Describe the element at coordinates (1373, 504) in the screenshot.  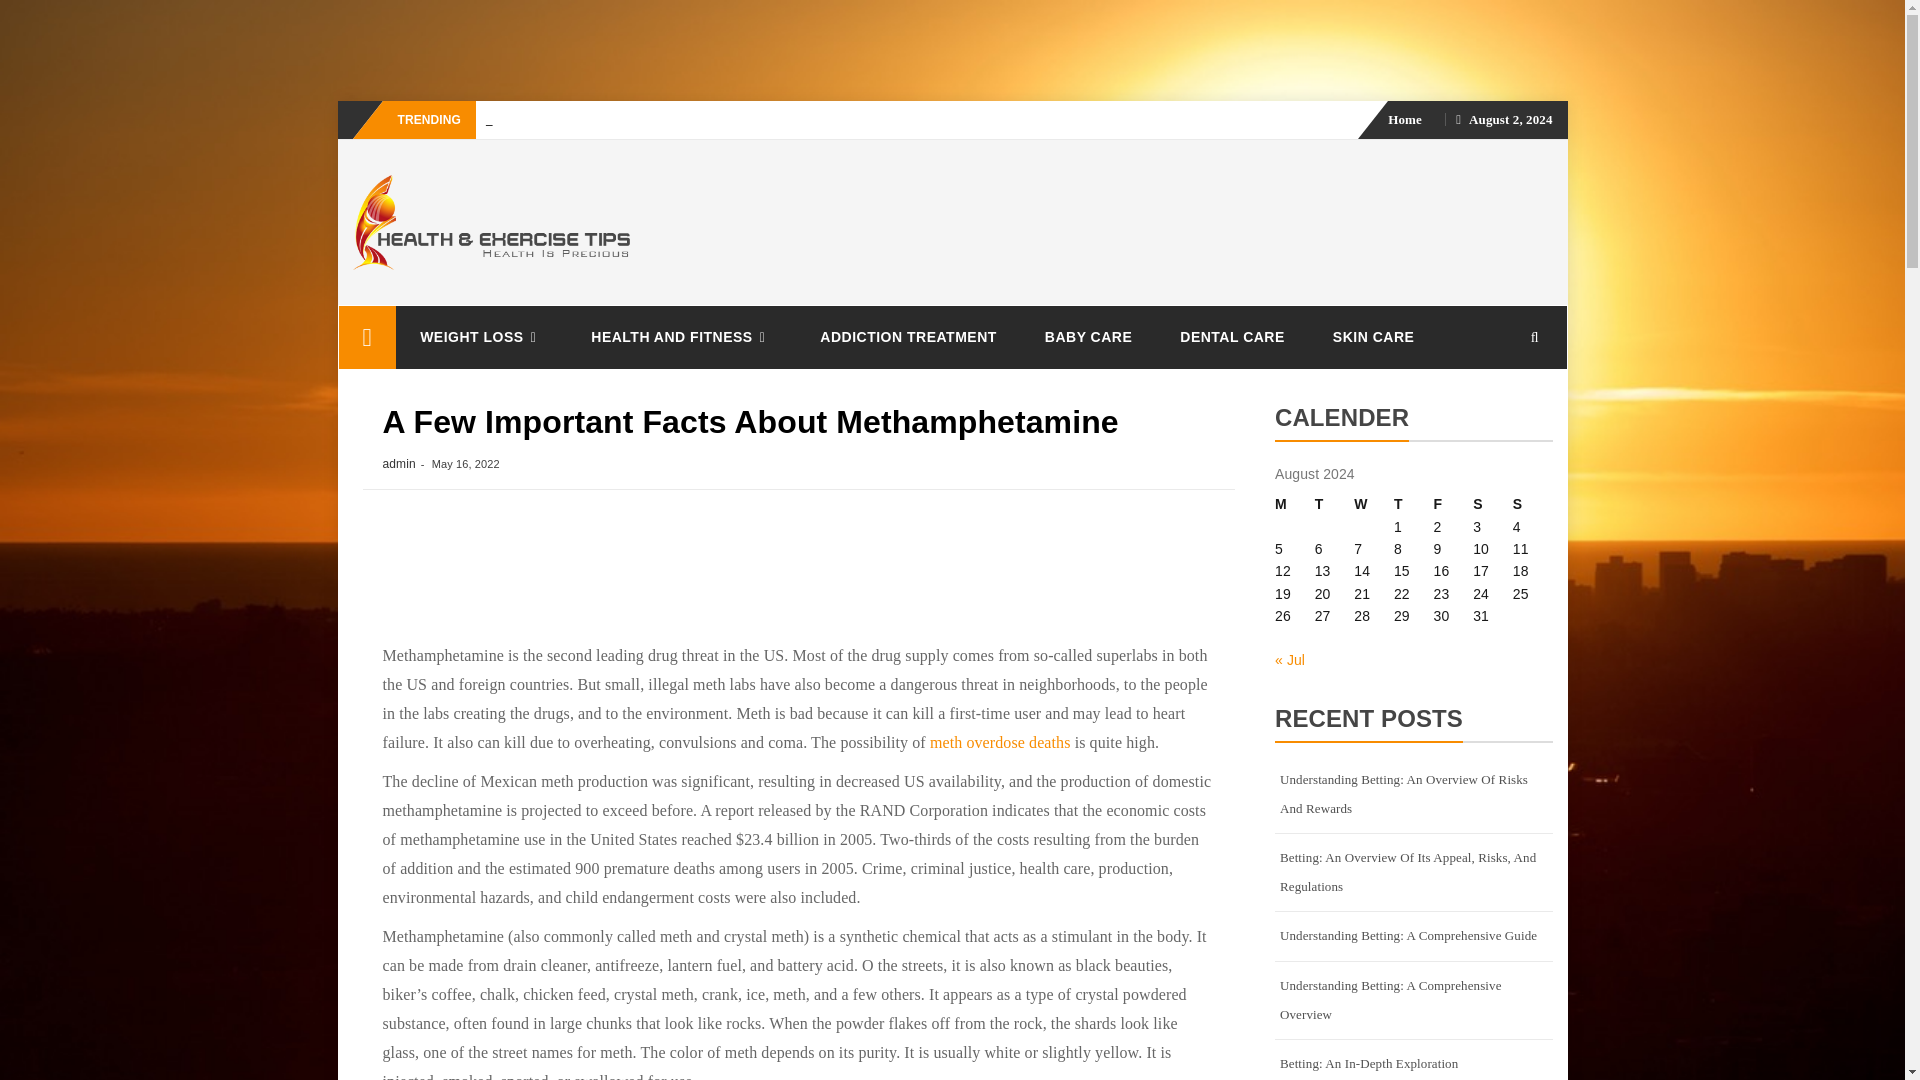
I see `Wednesday` at that location.